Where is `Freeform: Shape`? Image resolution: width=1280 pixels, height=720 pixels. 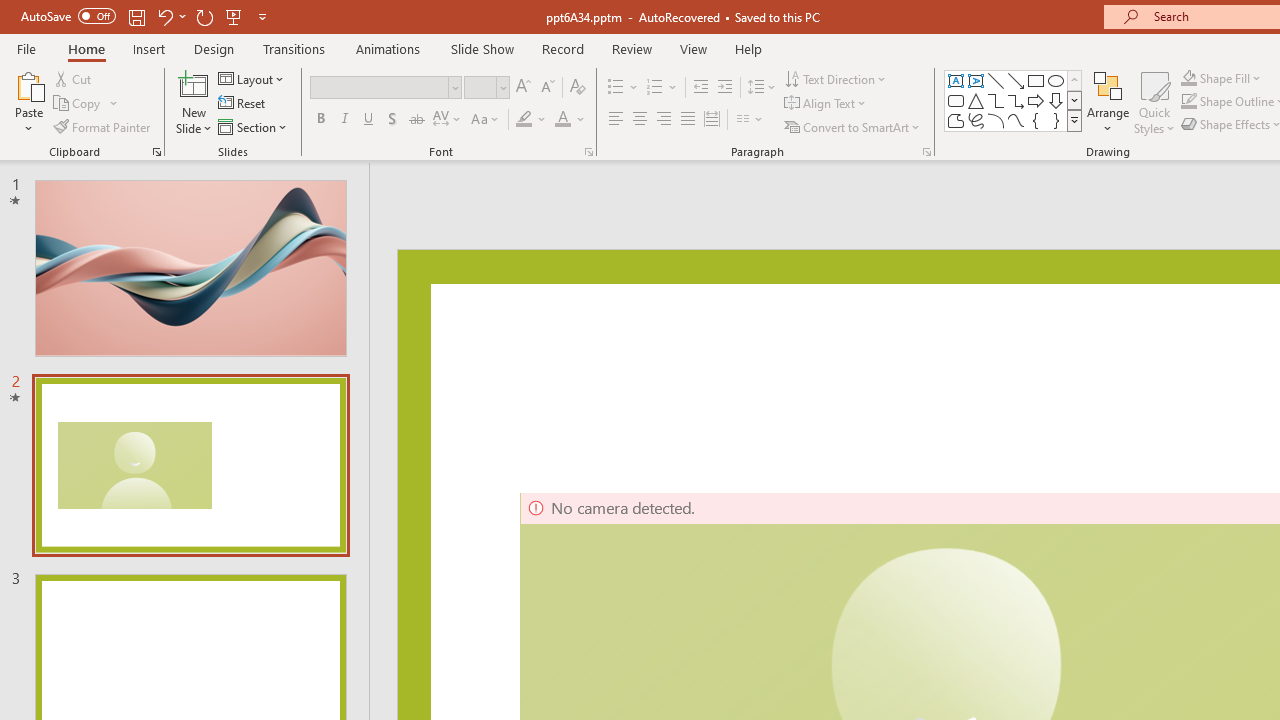 Freeform: Shape is located at coordinates (956, 120).